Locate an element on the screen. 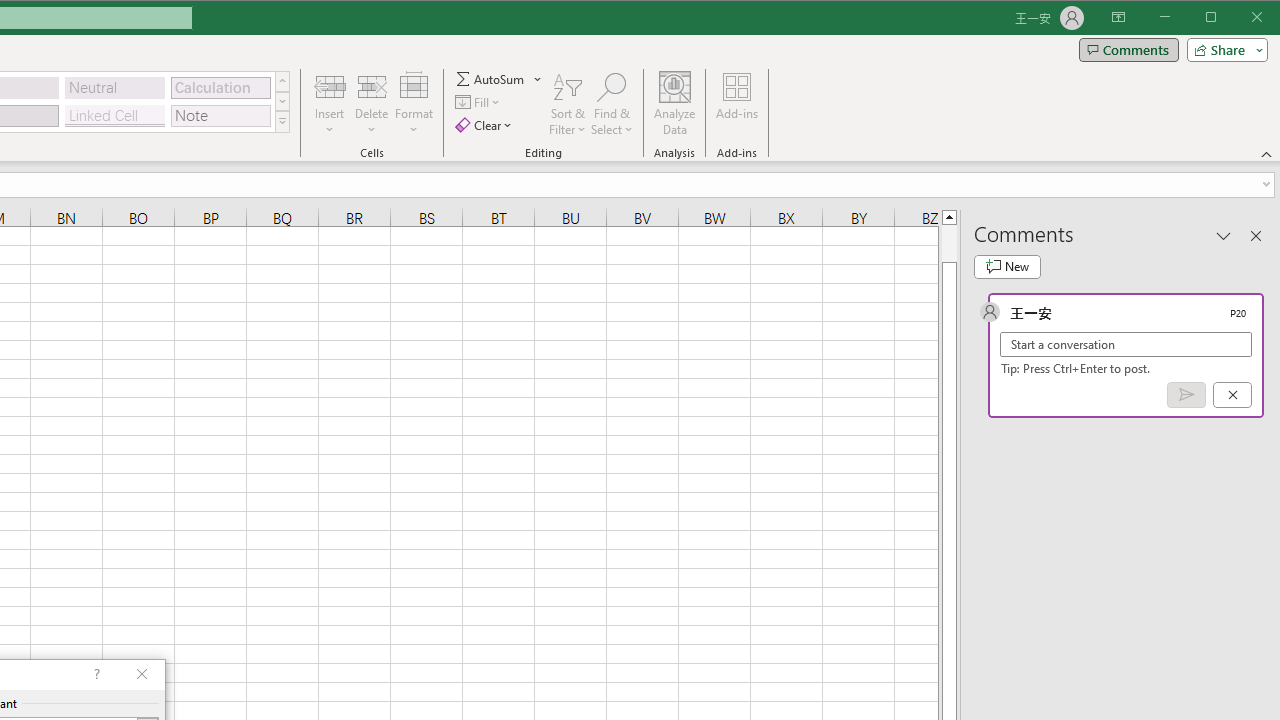 The height and width of the screenshot is (720, 1280). AutoSum is located at coordinates (498, 78).